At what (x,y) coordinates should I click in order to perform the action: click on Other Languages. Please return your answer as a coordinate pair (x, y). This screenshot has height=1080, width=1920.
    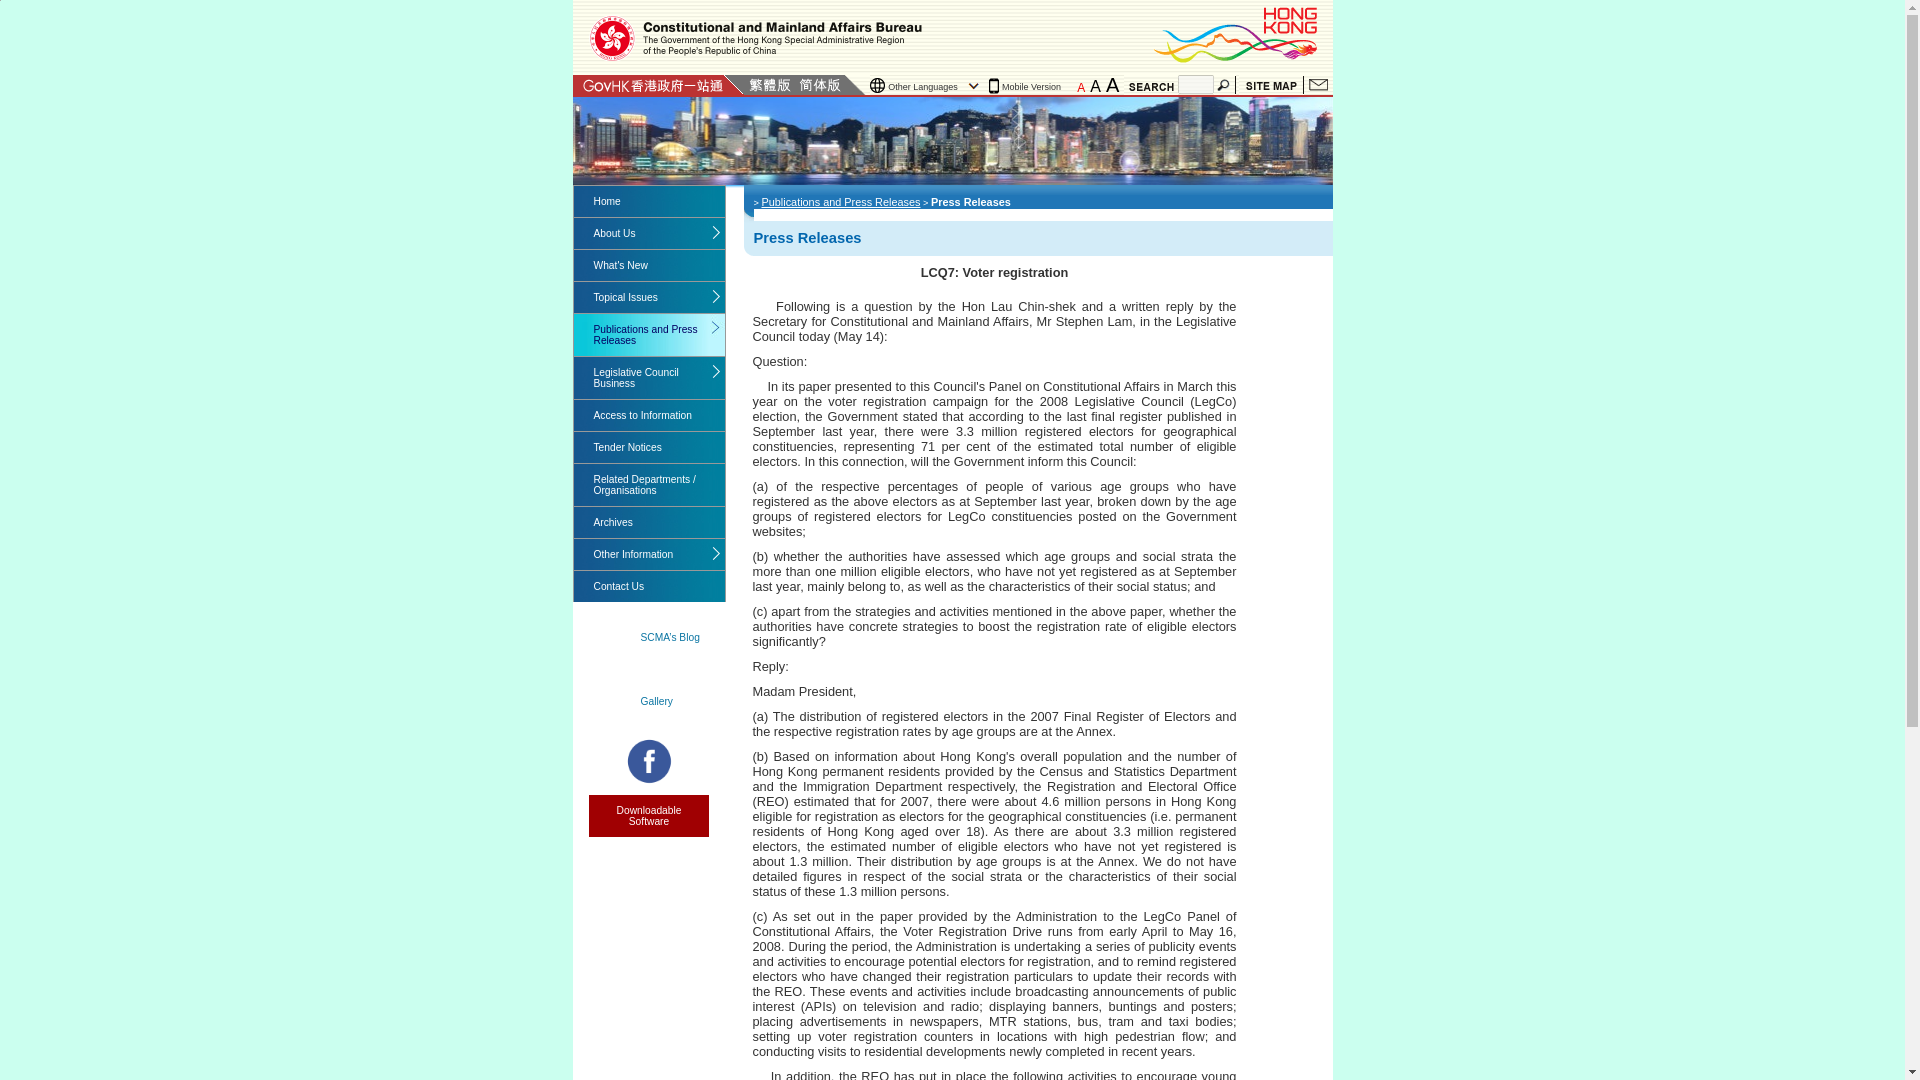
    Looking at the image, I should click on (926, 86).